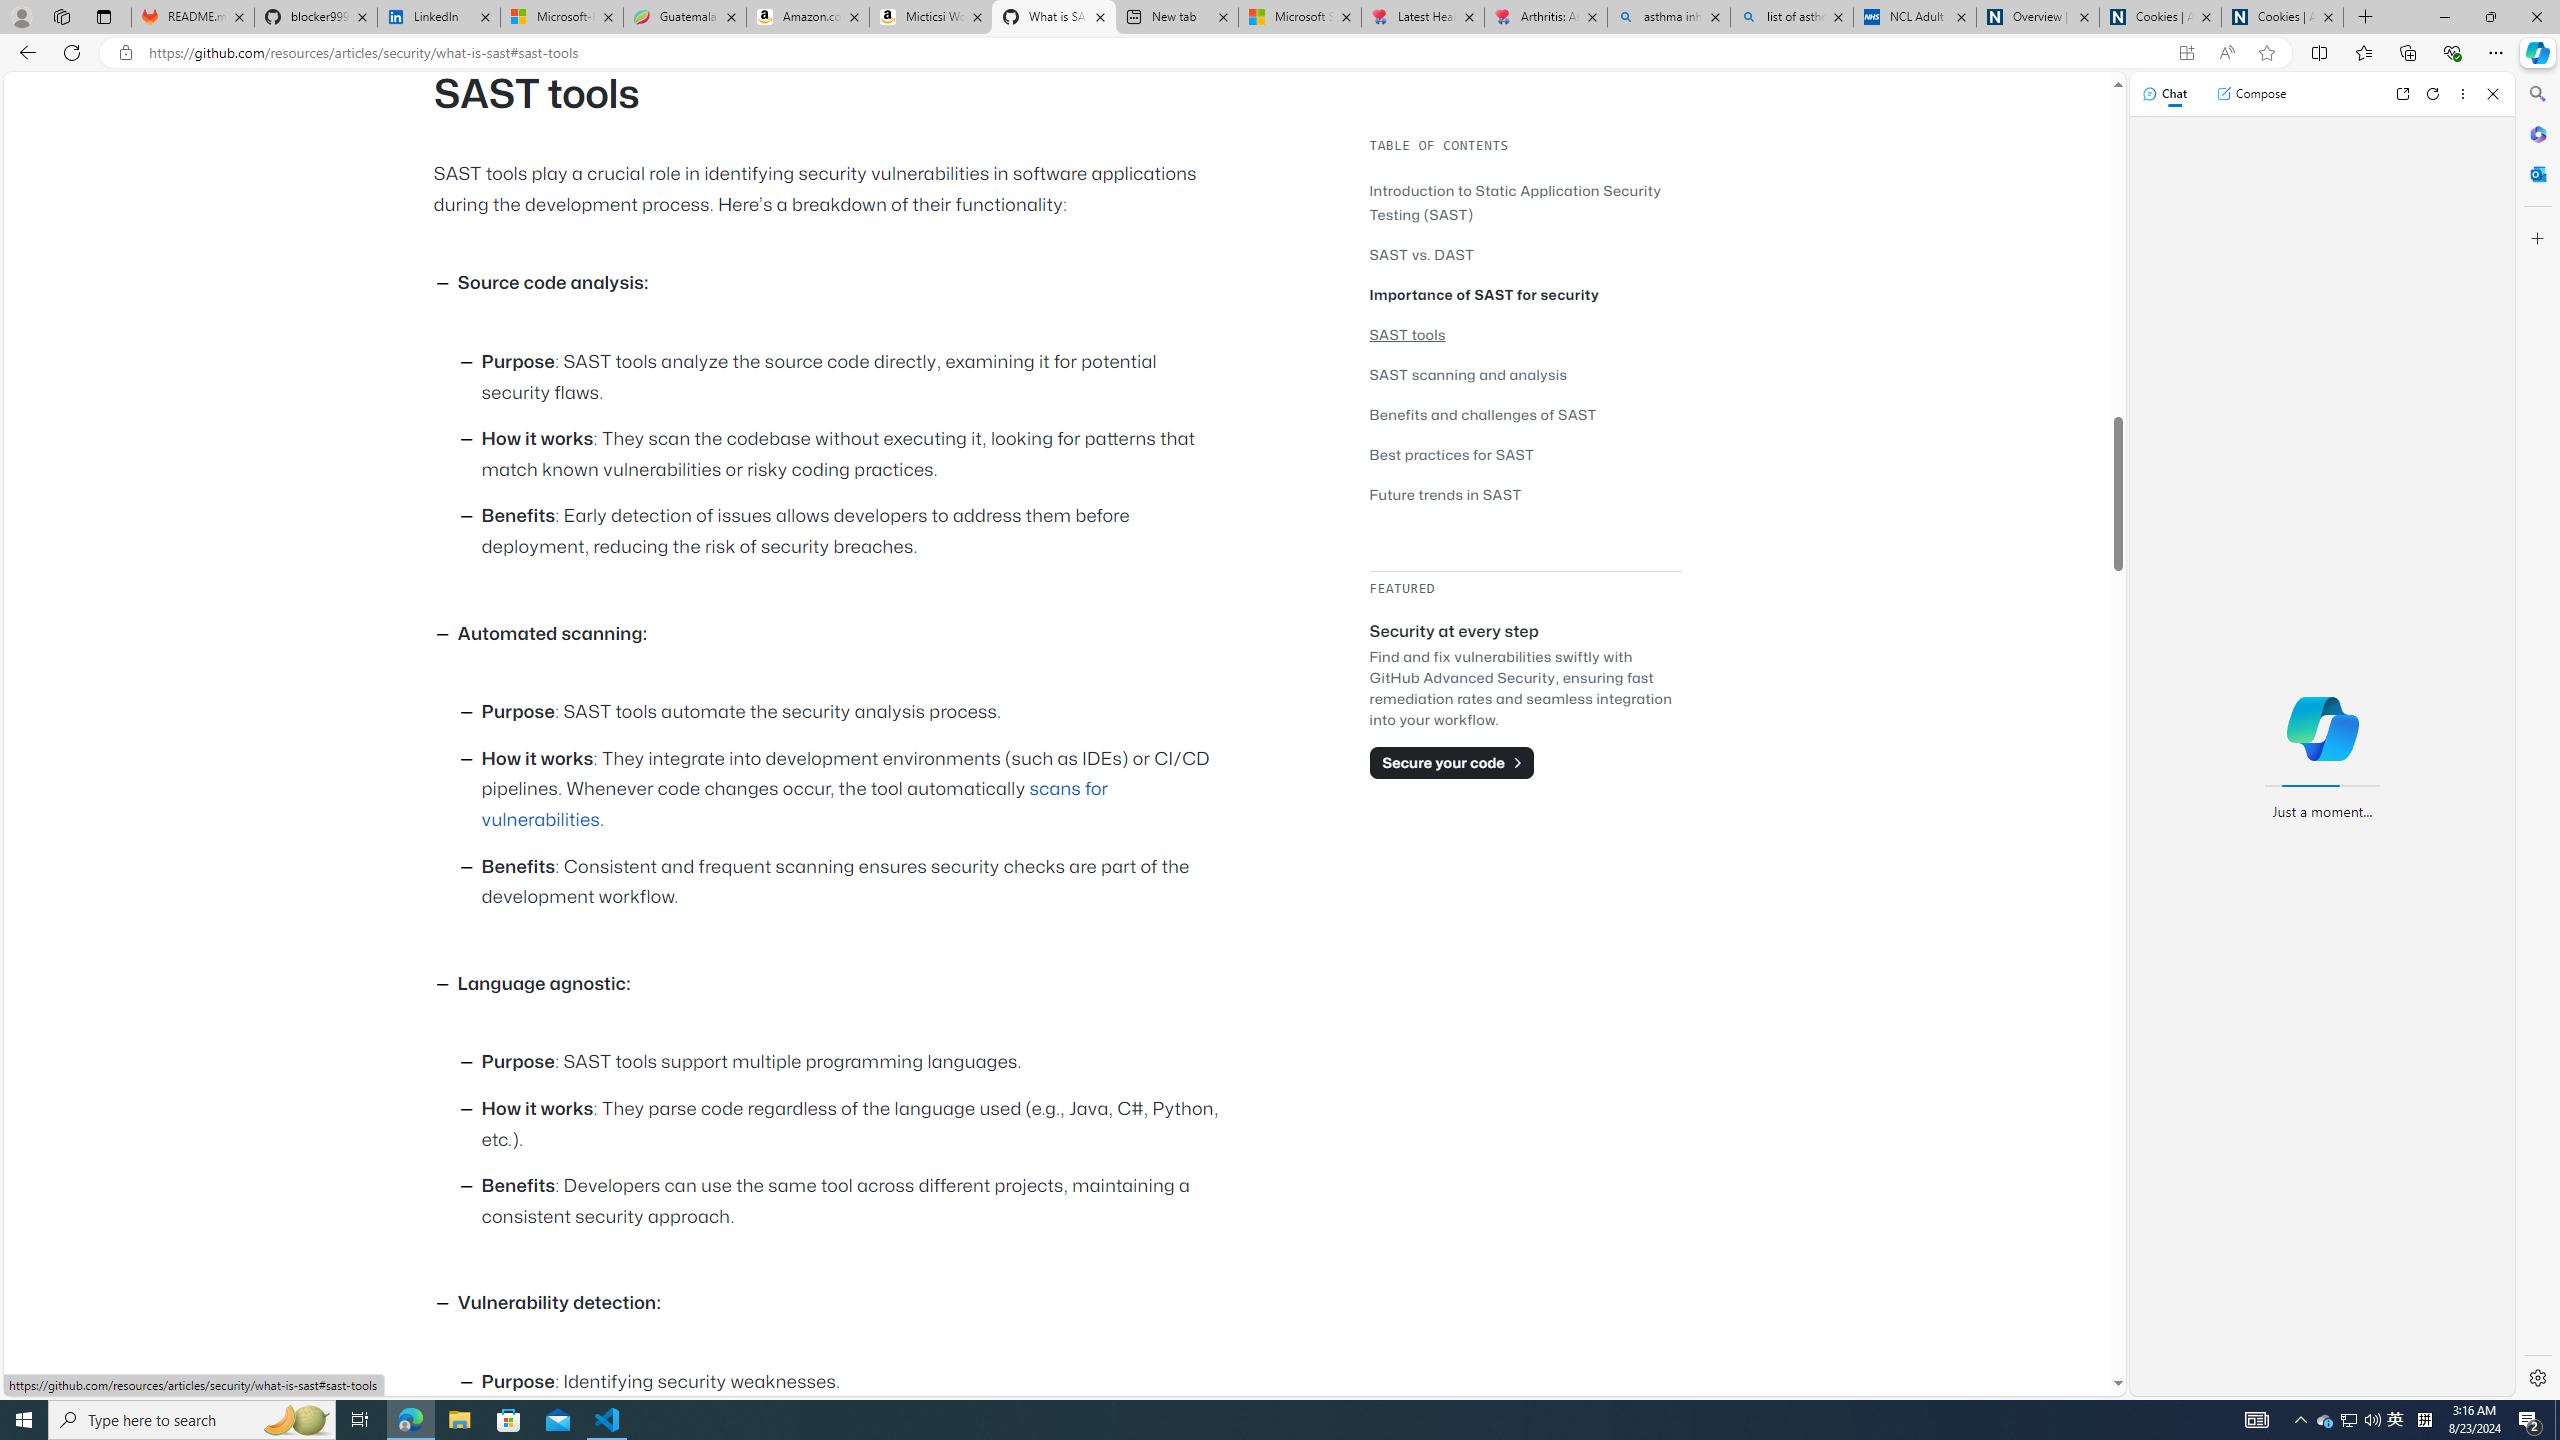 The height and width of the screenshot is (1440, 2560). What do you see at coordinates (1525, 202) in the screenshot?
I see `Introduction to Static Application Security Testing (SAST)` at bounding box center [1525, 202].